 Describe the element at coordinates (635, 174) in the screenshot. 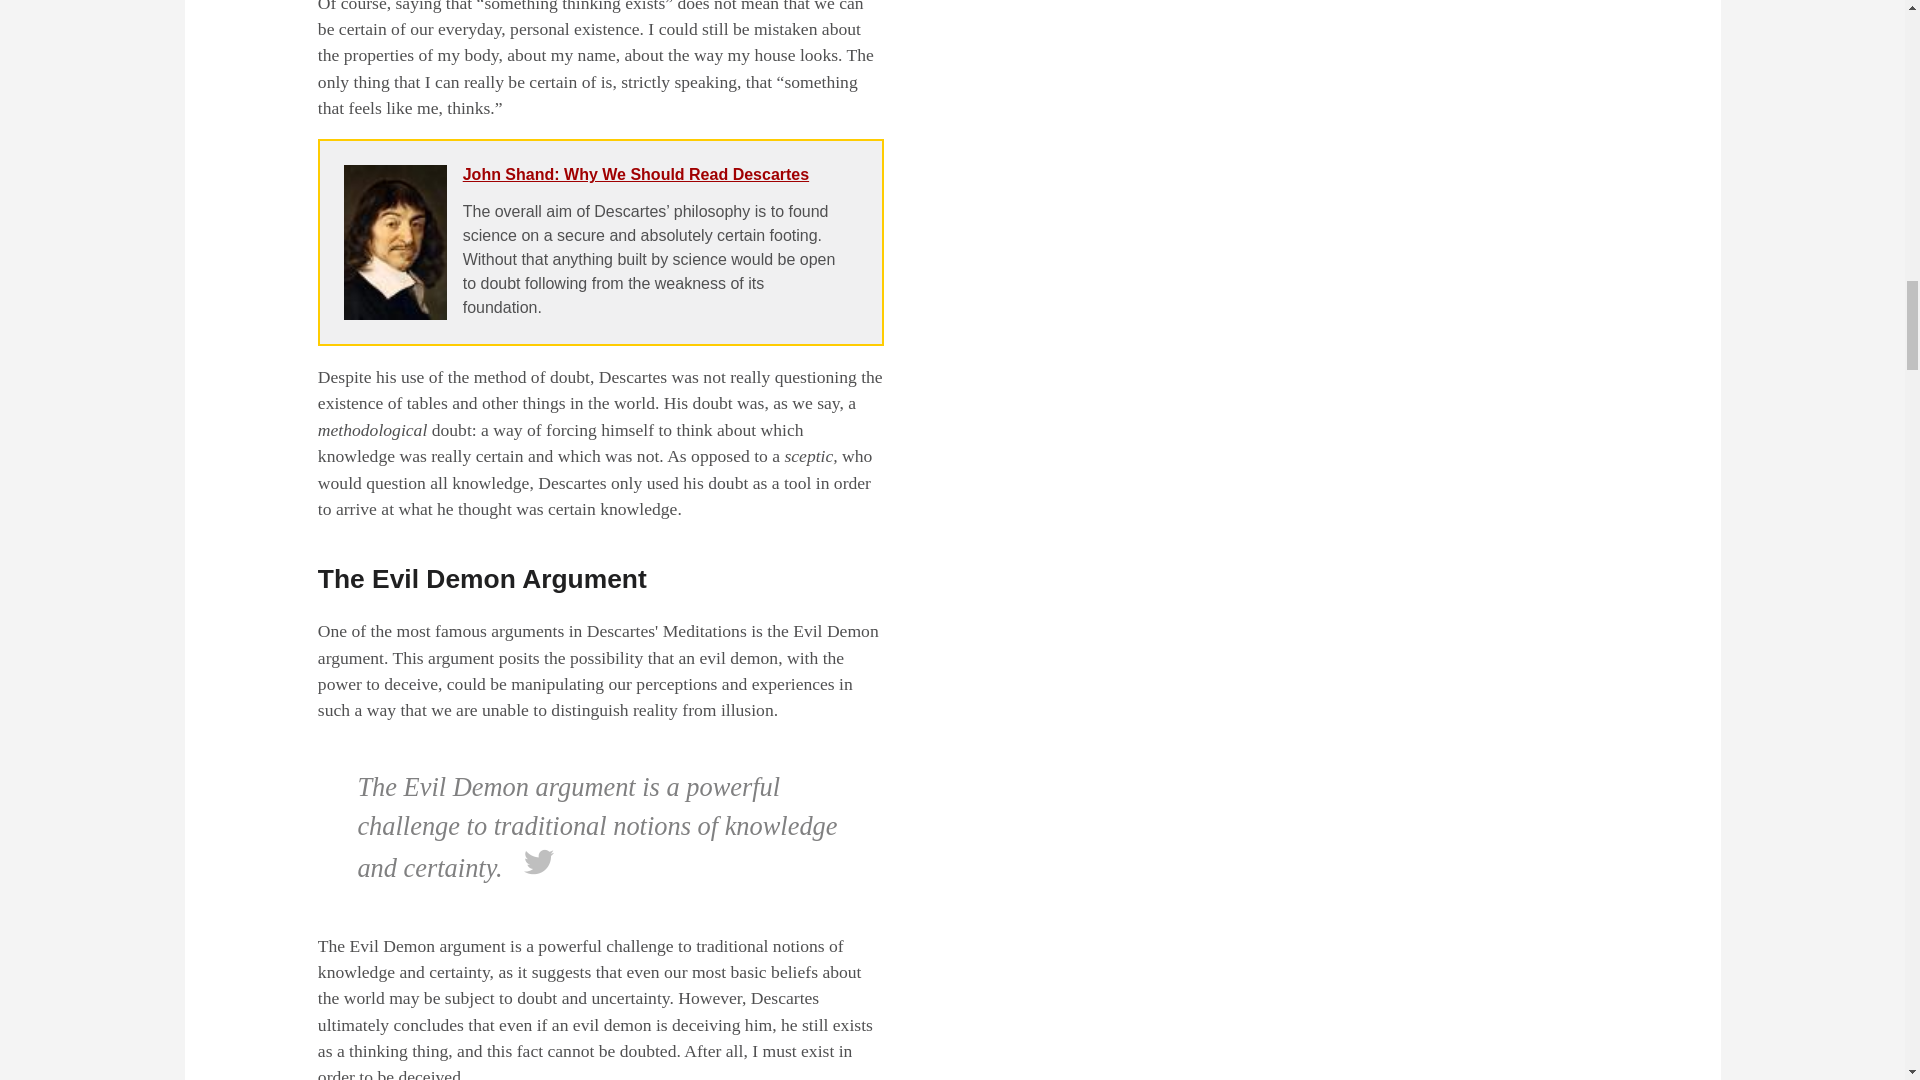

I see `John Shand: Why We Should Read Descartes` at that location.